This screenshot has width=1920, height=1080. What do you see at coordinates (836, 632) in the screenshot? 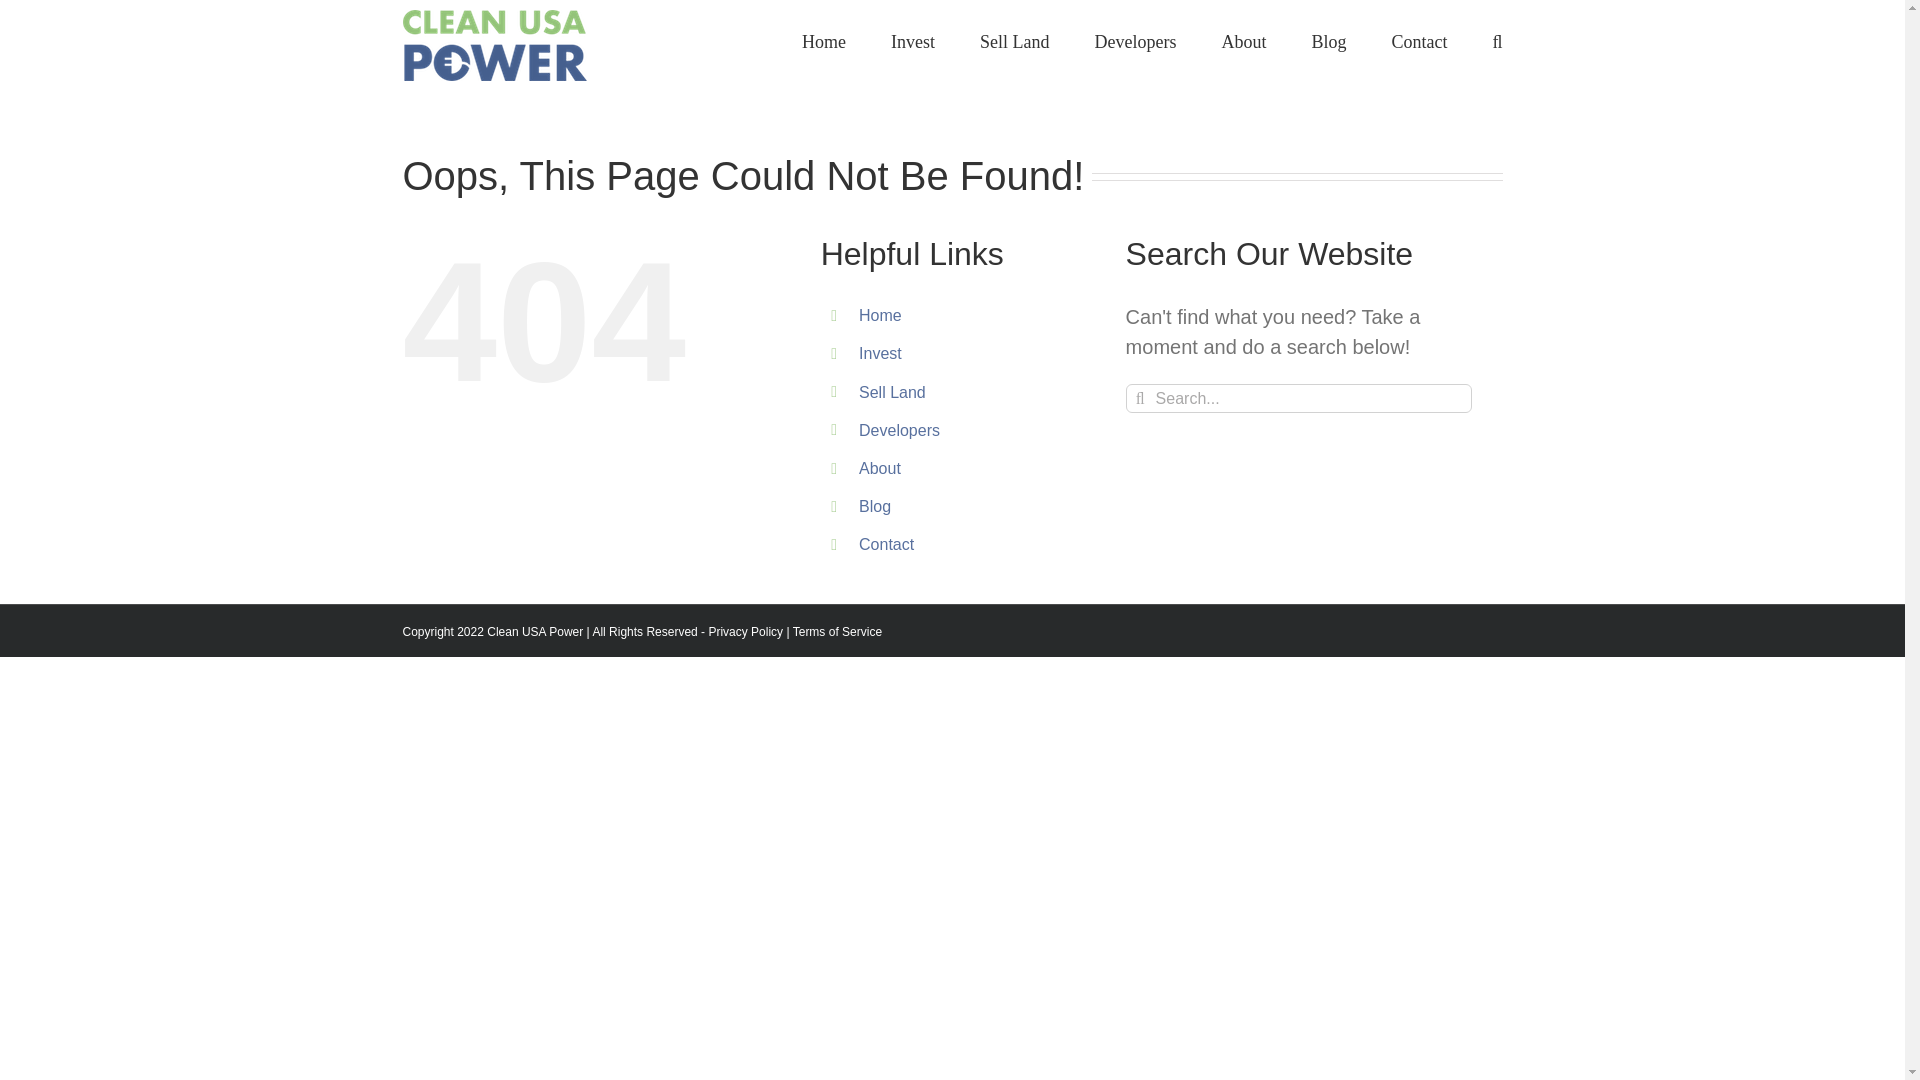
I see `Terms of Service` at bounding box center [836, 632].